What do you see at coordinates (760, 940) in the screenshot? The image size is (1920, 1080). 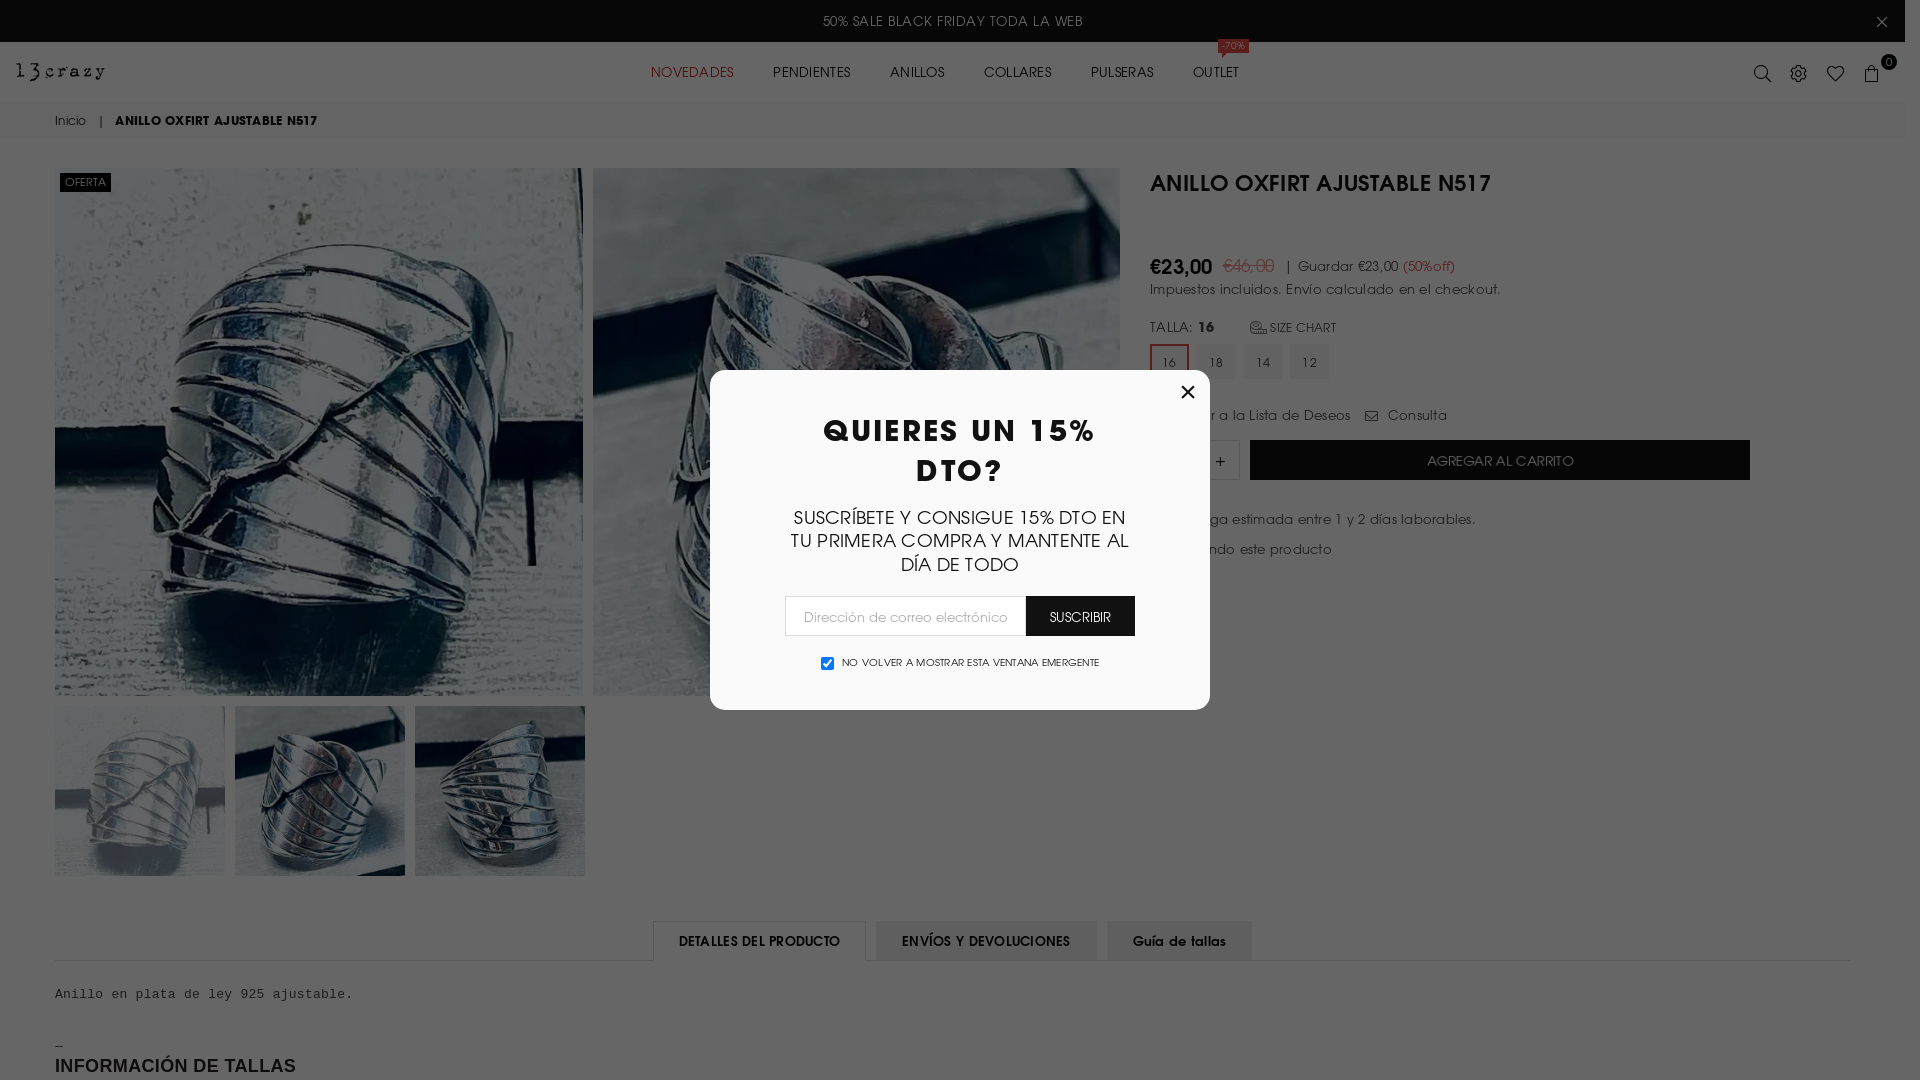 I see `DETALLES DEL PRODUCTO` at bounding box center [760, 940].